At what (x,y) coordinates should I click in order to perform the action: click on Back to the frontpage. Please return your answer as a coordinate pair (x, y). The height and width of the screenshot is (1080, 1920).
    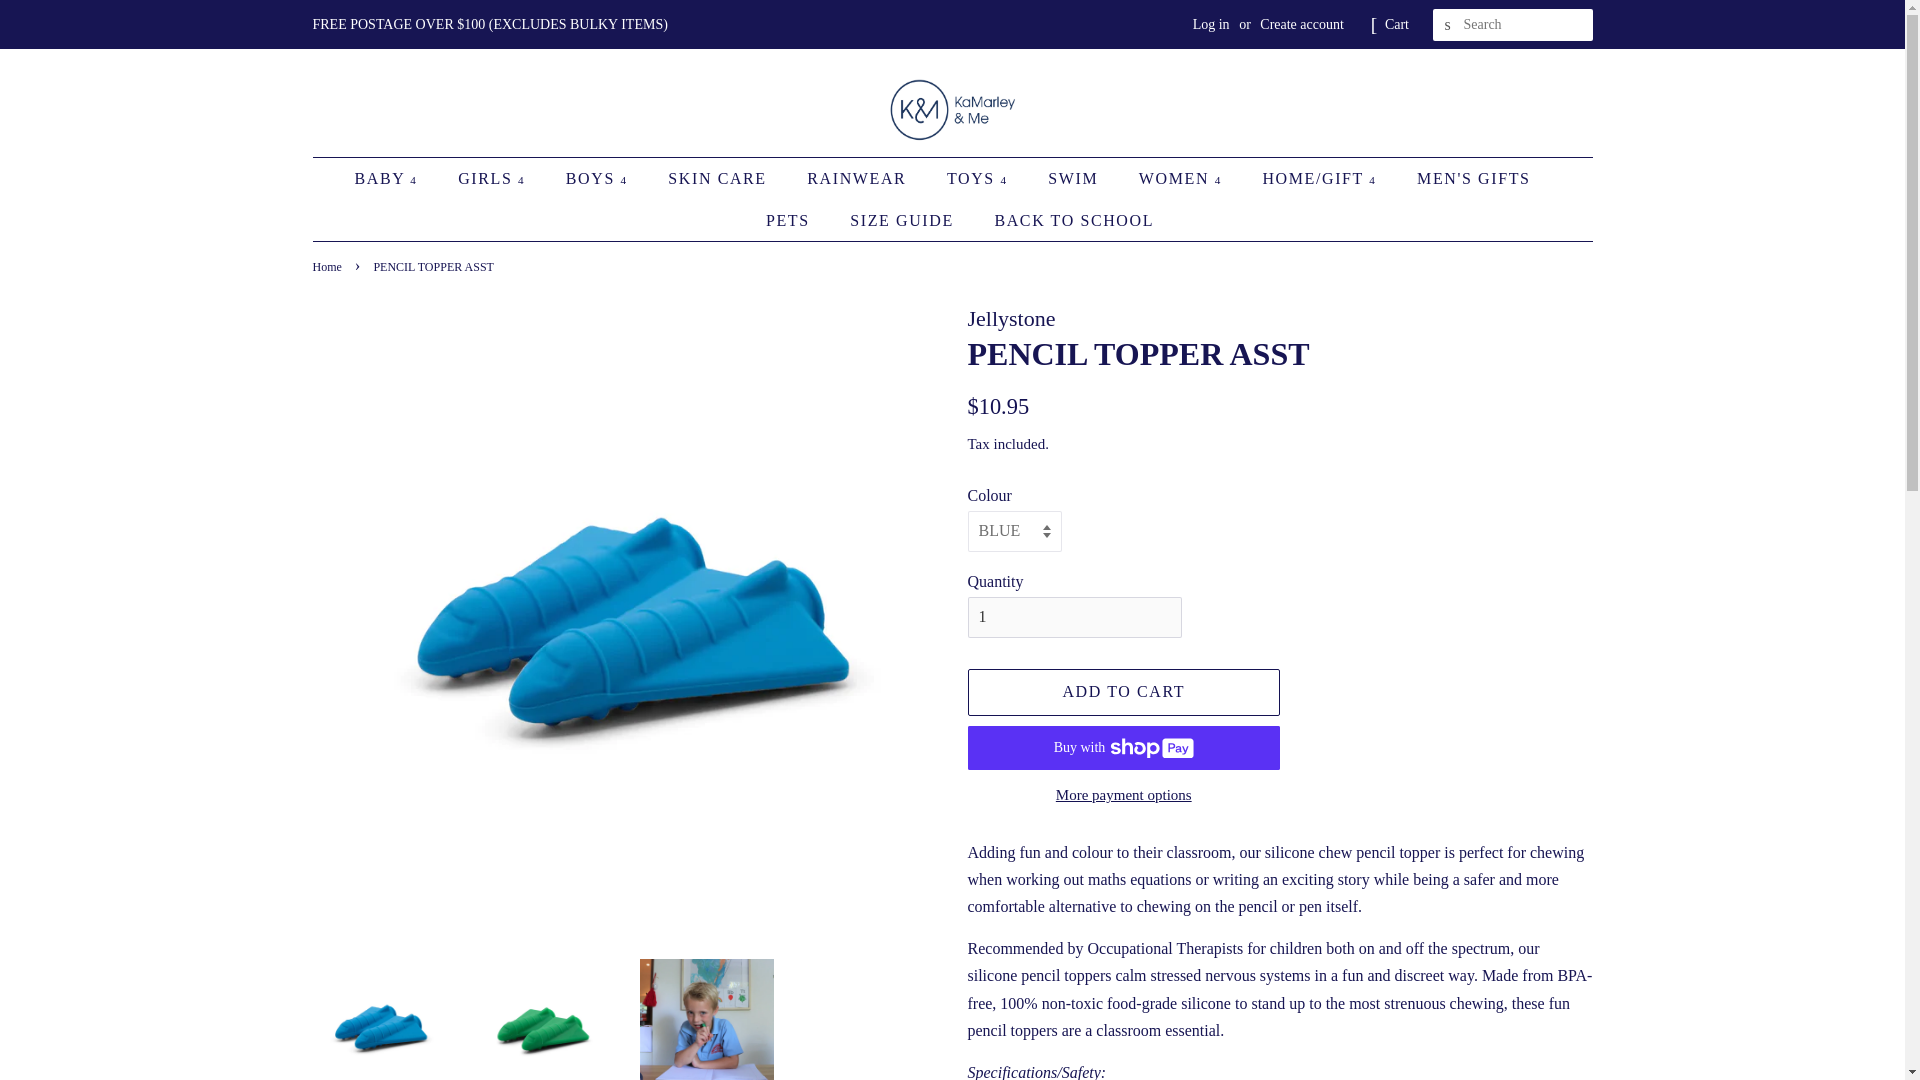
    Looking at the image, I should click on (328, 267).